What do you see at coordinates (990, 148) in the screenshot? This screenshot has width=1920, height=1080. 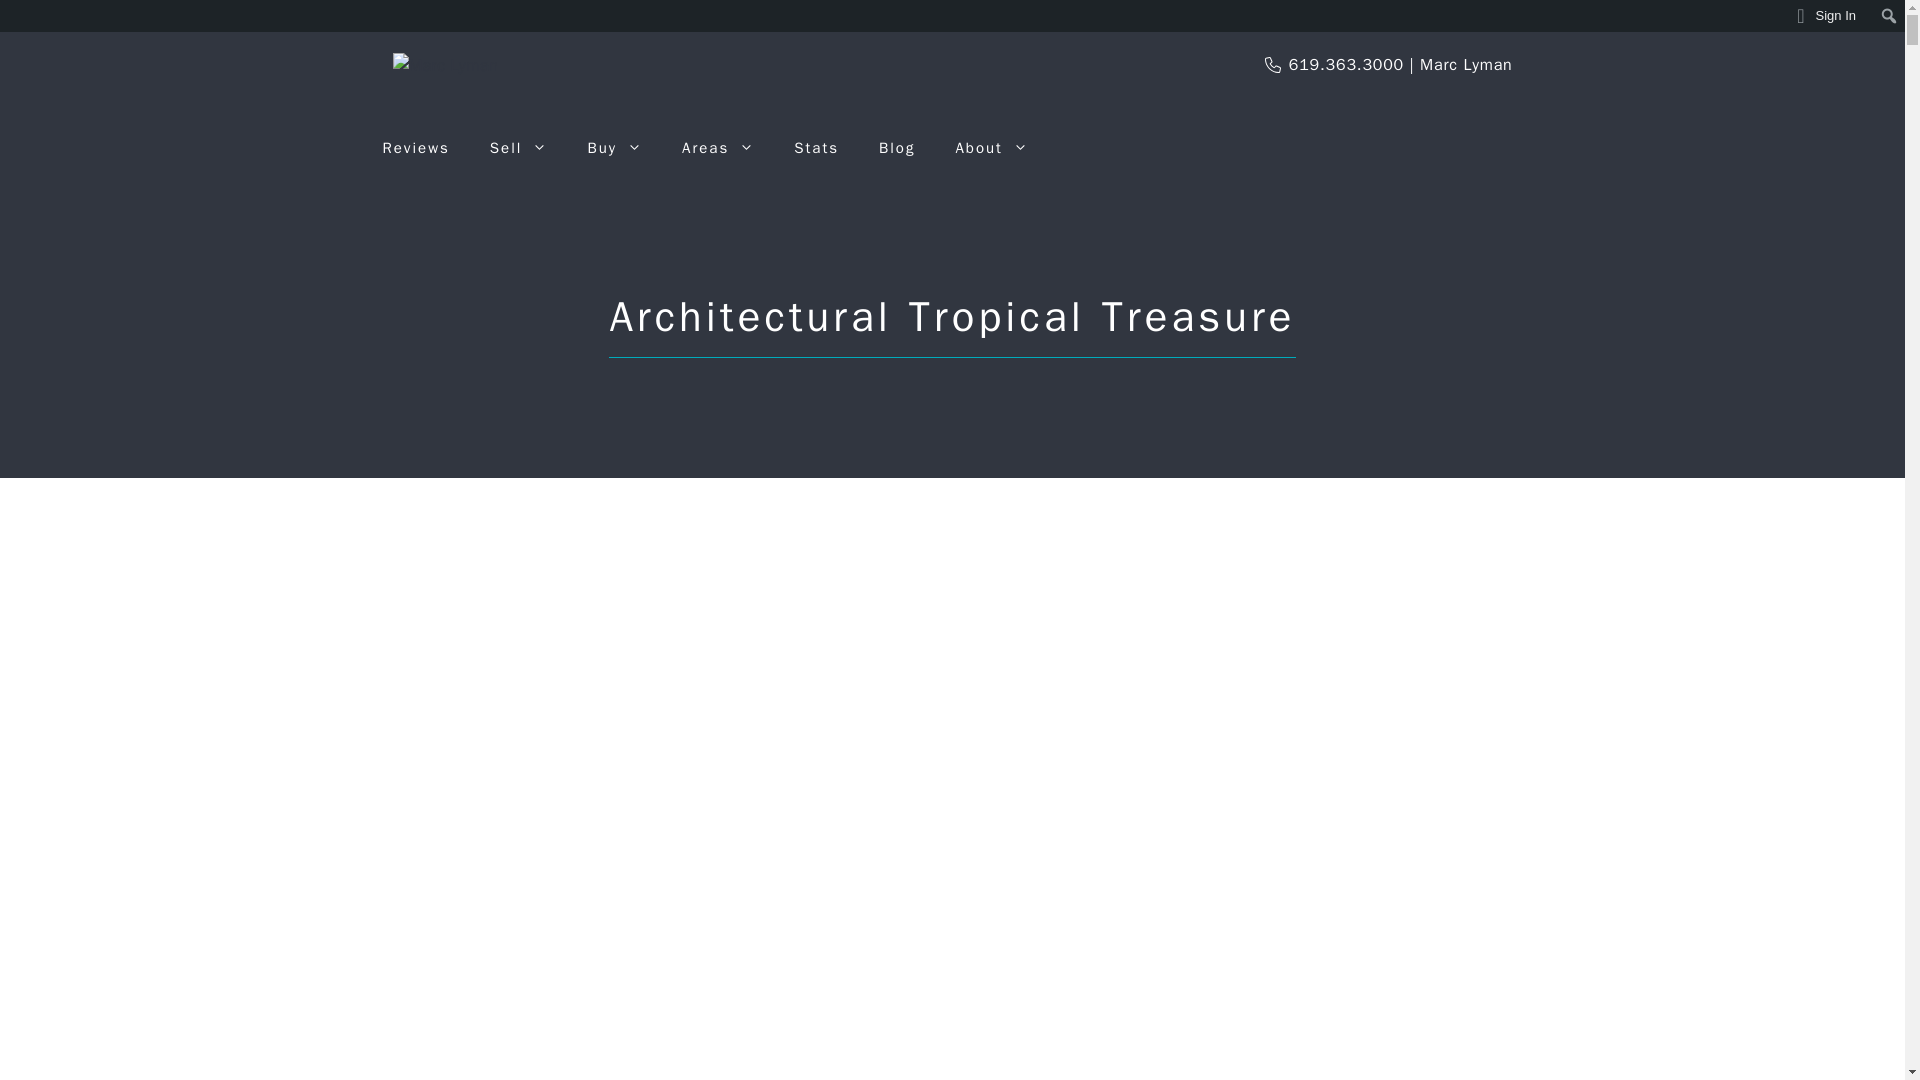 I see `About` at bounding box center [990, 148].